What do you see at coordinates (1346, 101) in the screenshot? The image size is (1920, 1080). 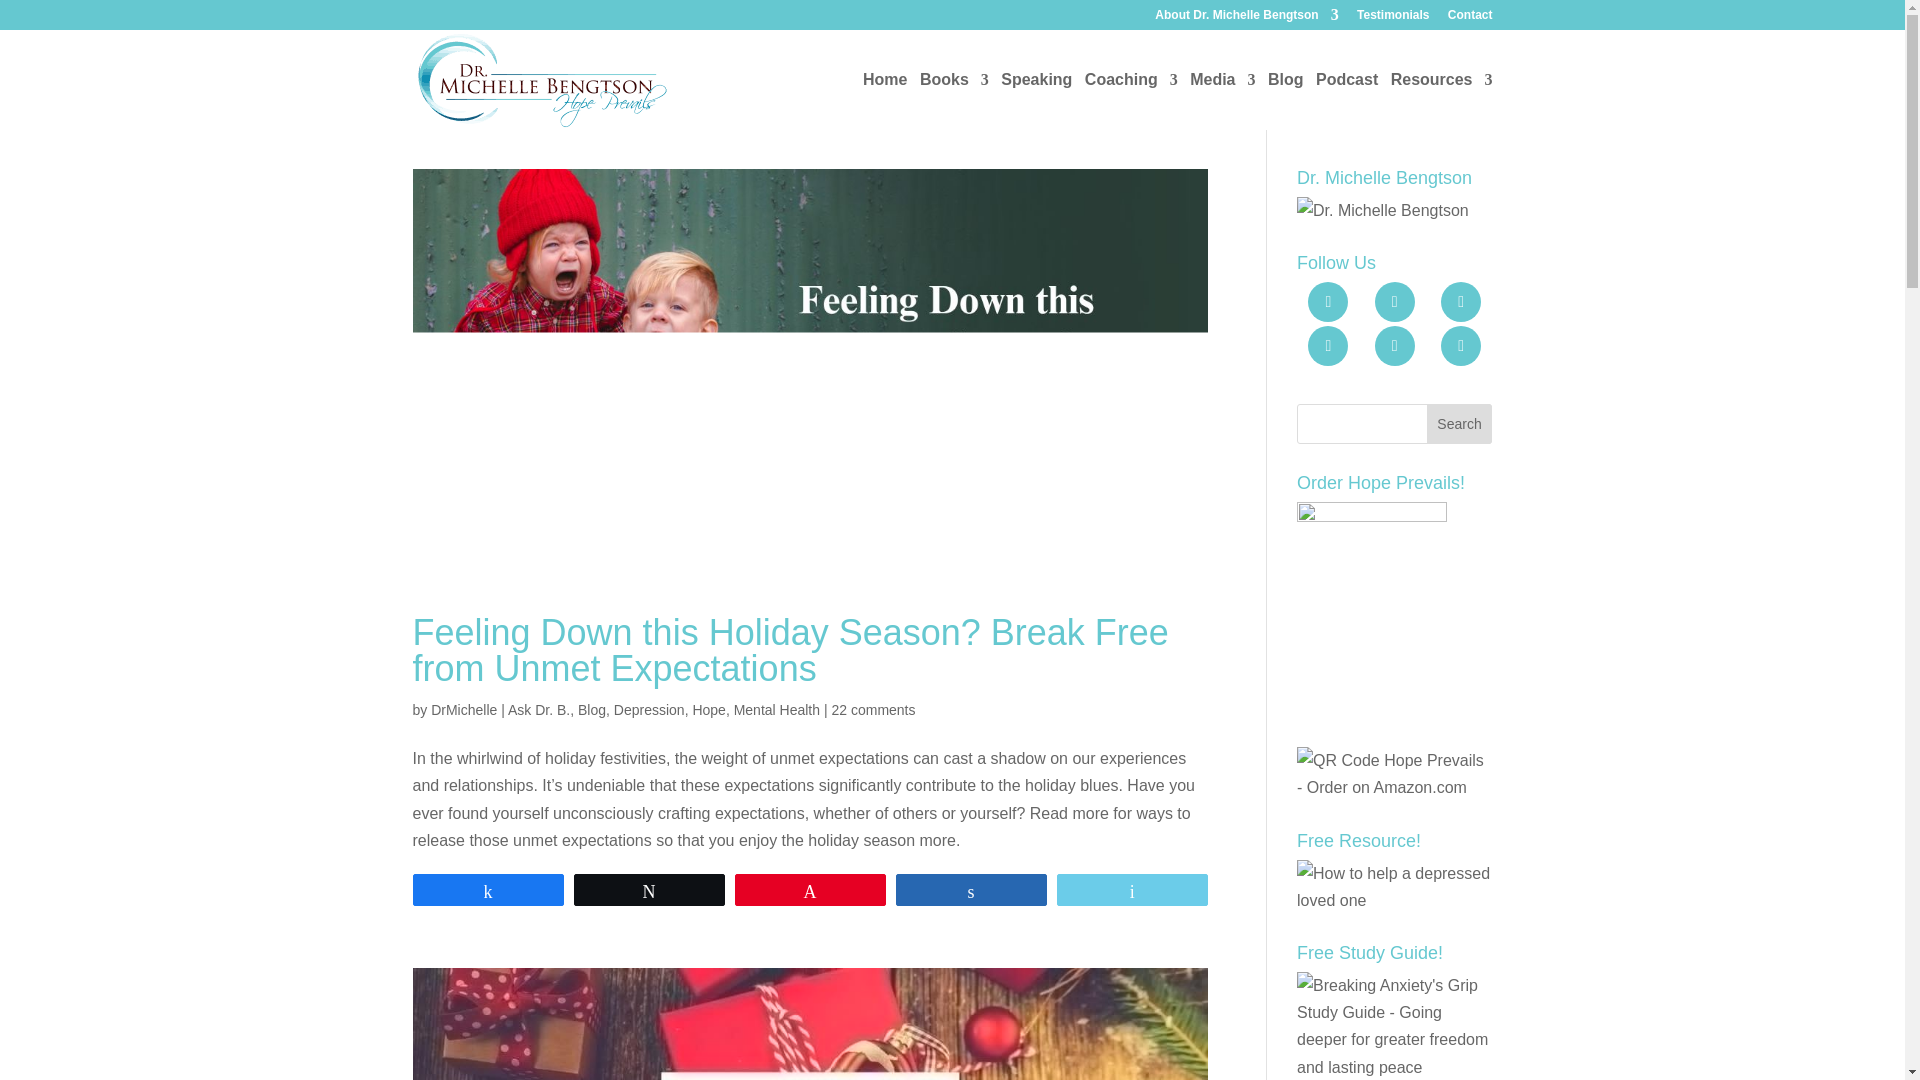 I see `Podcast` at bounding box center [1346, 101].